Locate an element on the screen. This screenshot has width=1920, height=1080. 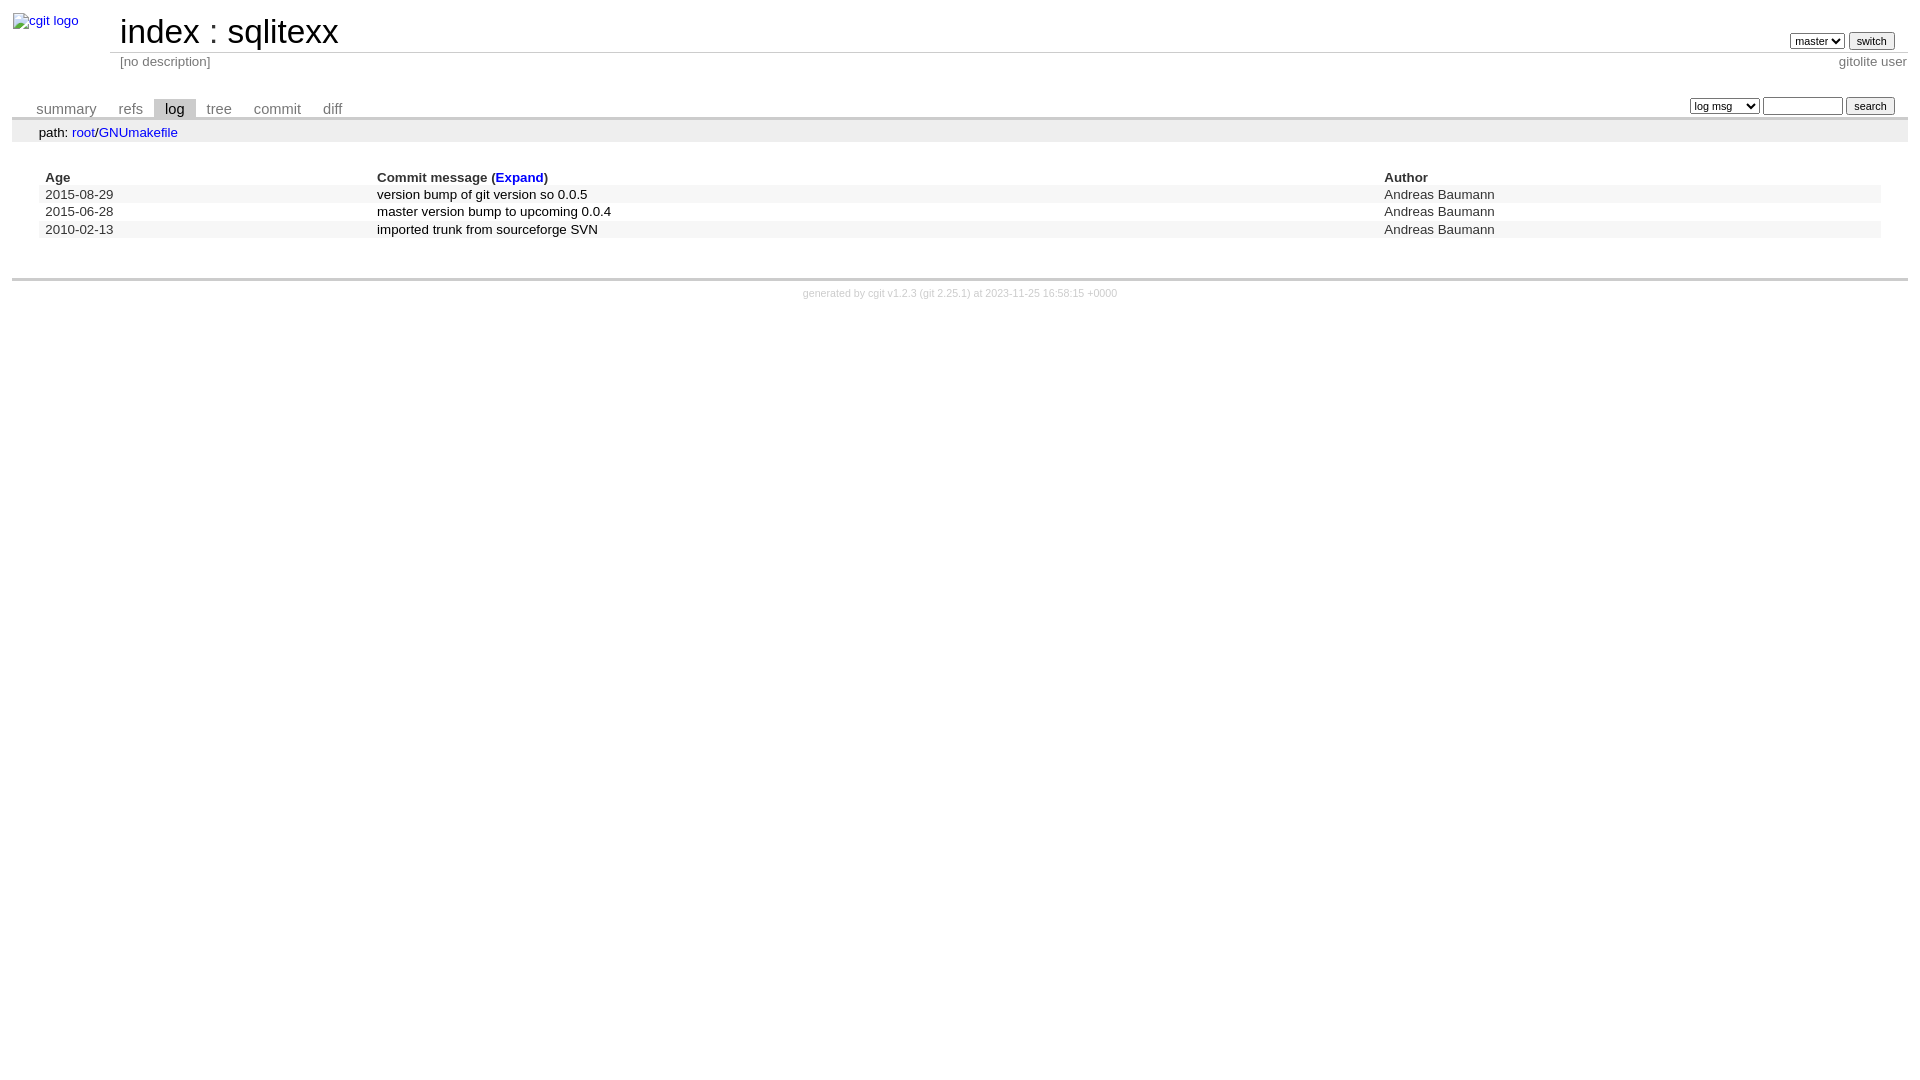
switch is located at coordinates (1872, 41).